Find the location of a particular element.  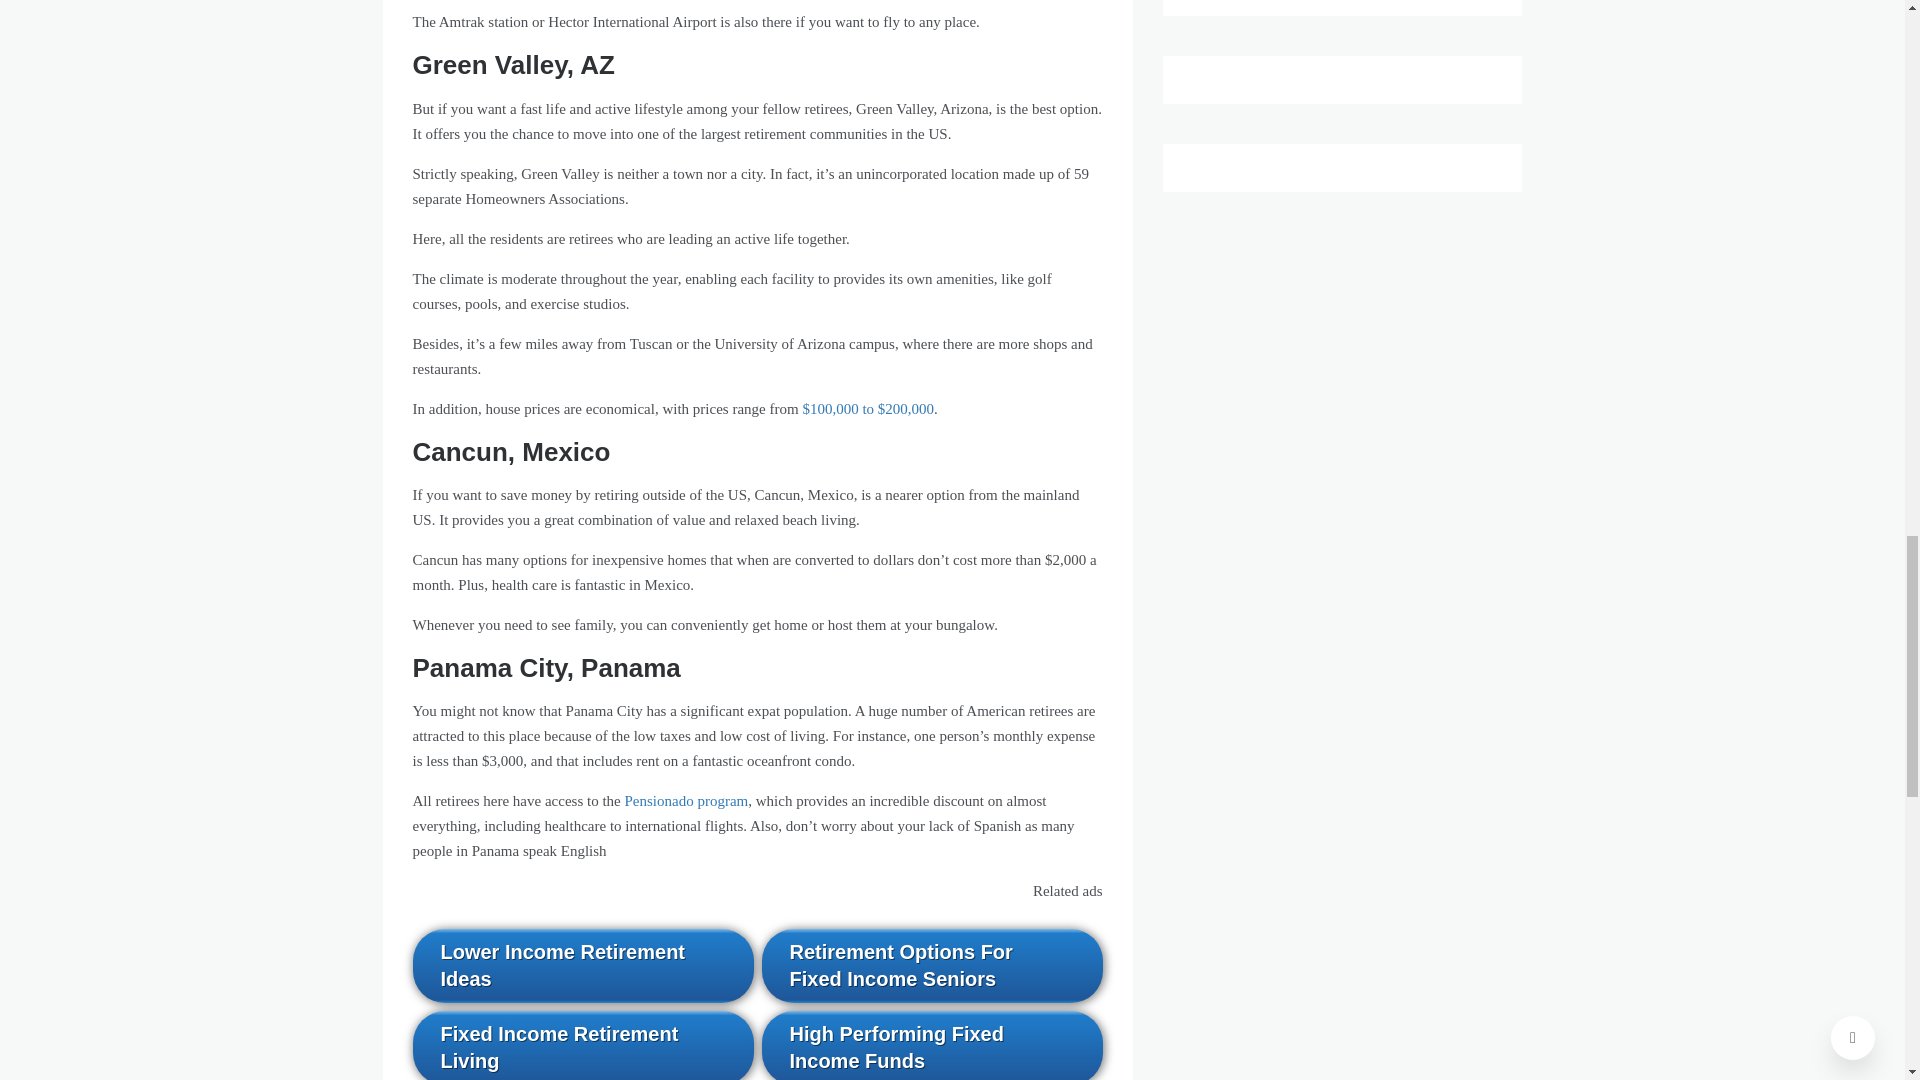

Retirement Options For Fixed Income Seniors is located at coordinates (932, 966).